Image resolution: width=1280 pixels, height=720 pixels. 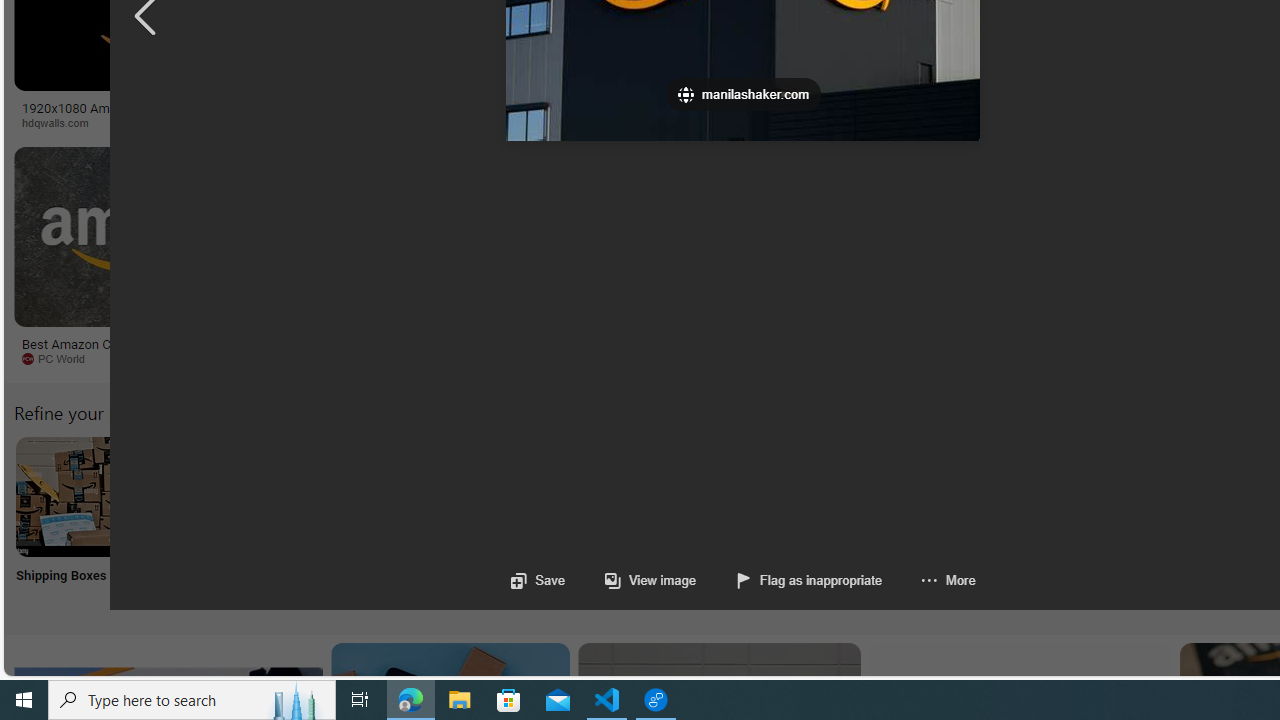 I want to click on View image, so click(x=630, y=580).